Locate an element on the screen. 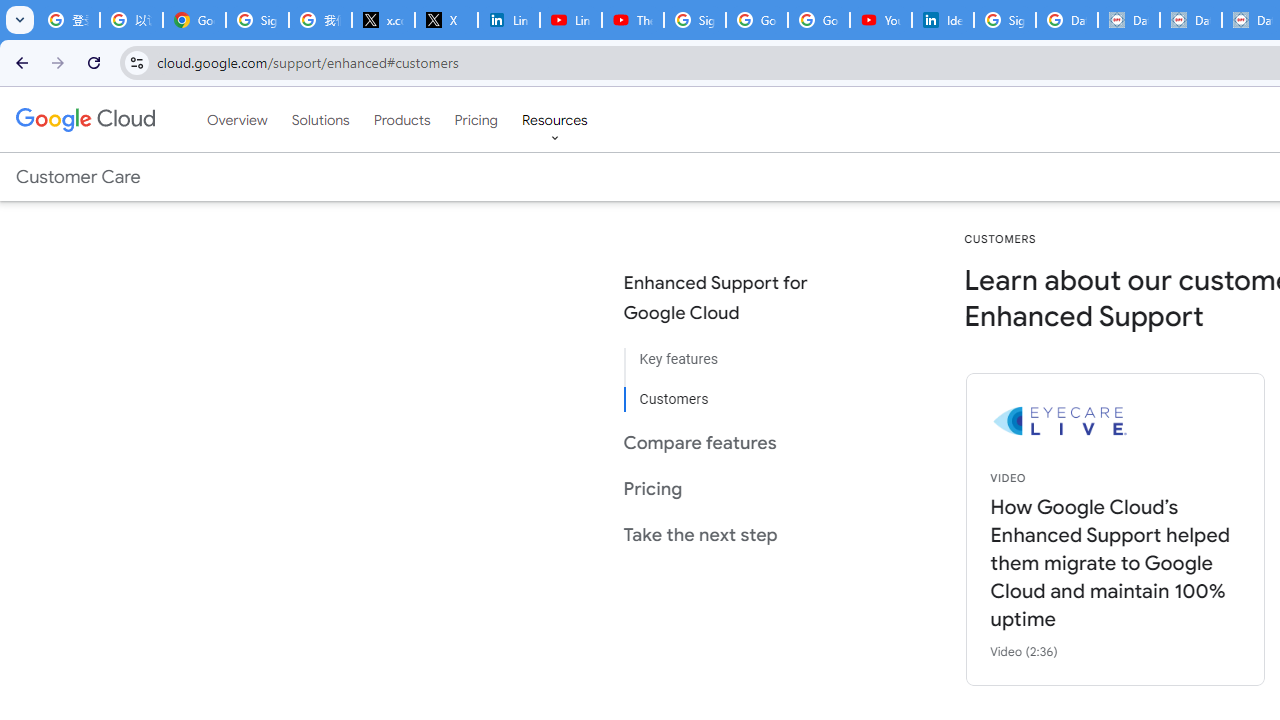 This screenshot has height=720, width=1280. Google Cloud is located at coordinates (84, 119).